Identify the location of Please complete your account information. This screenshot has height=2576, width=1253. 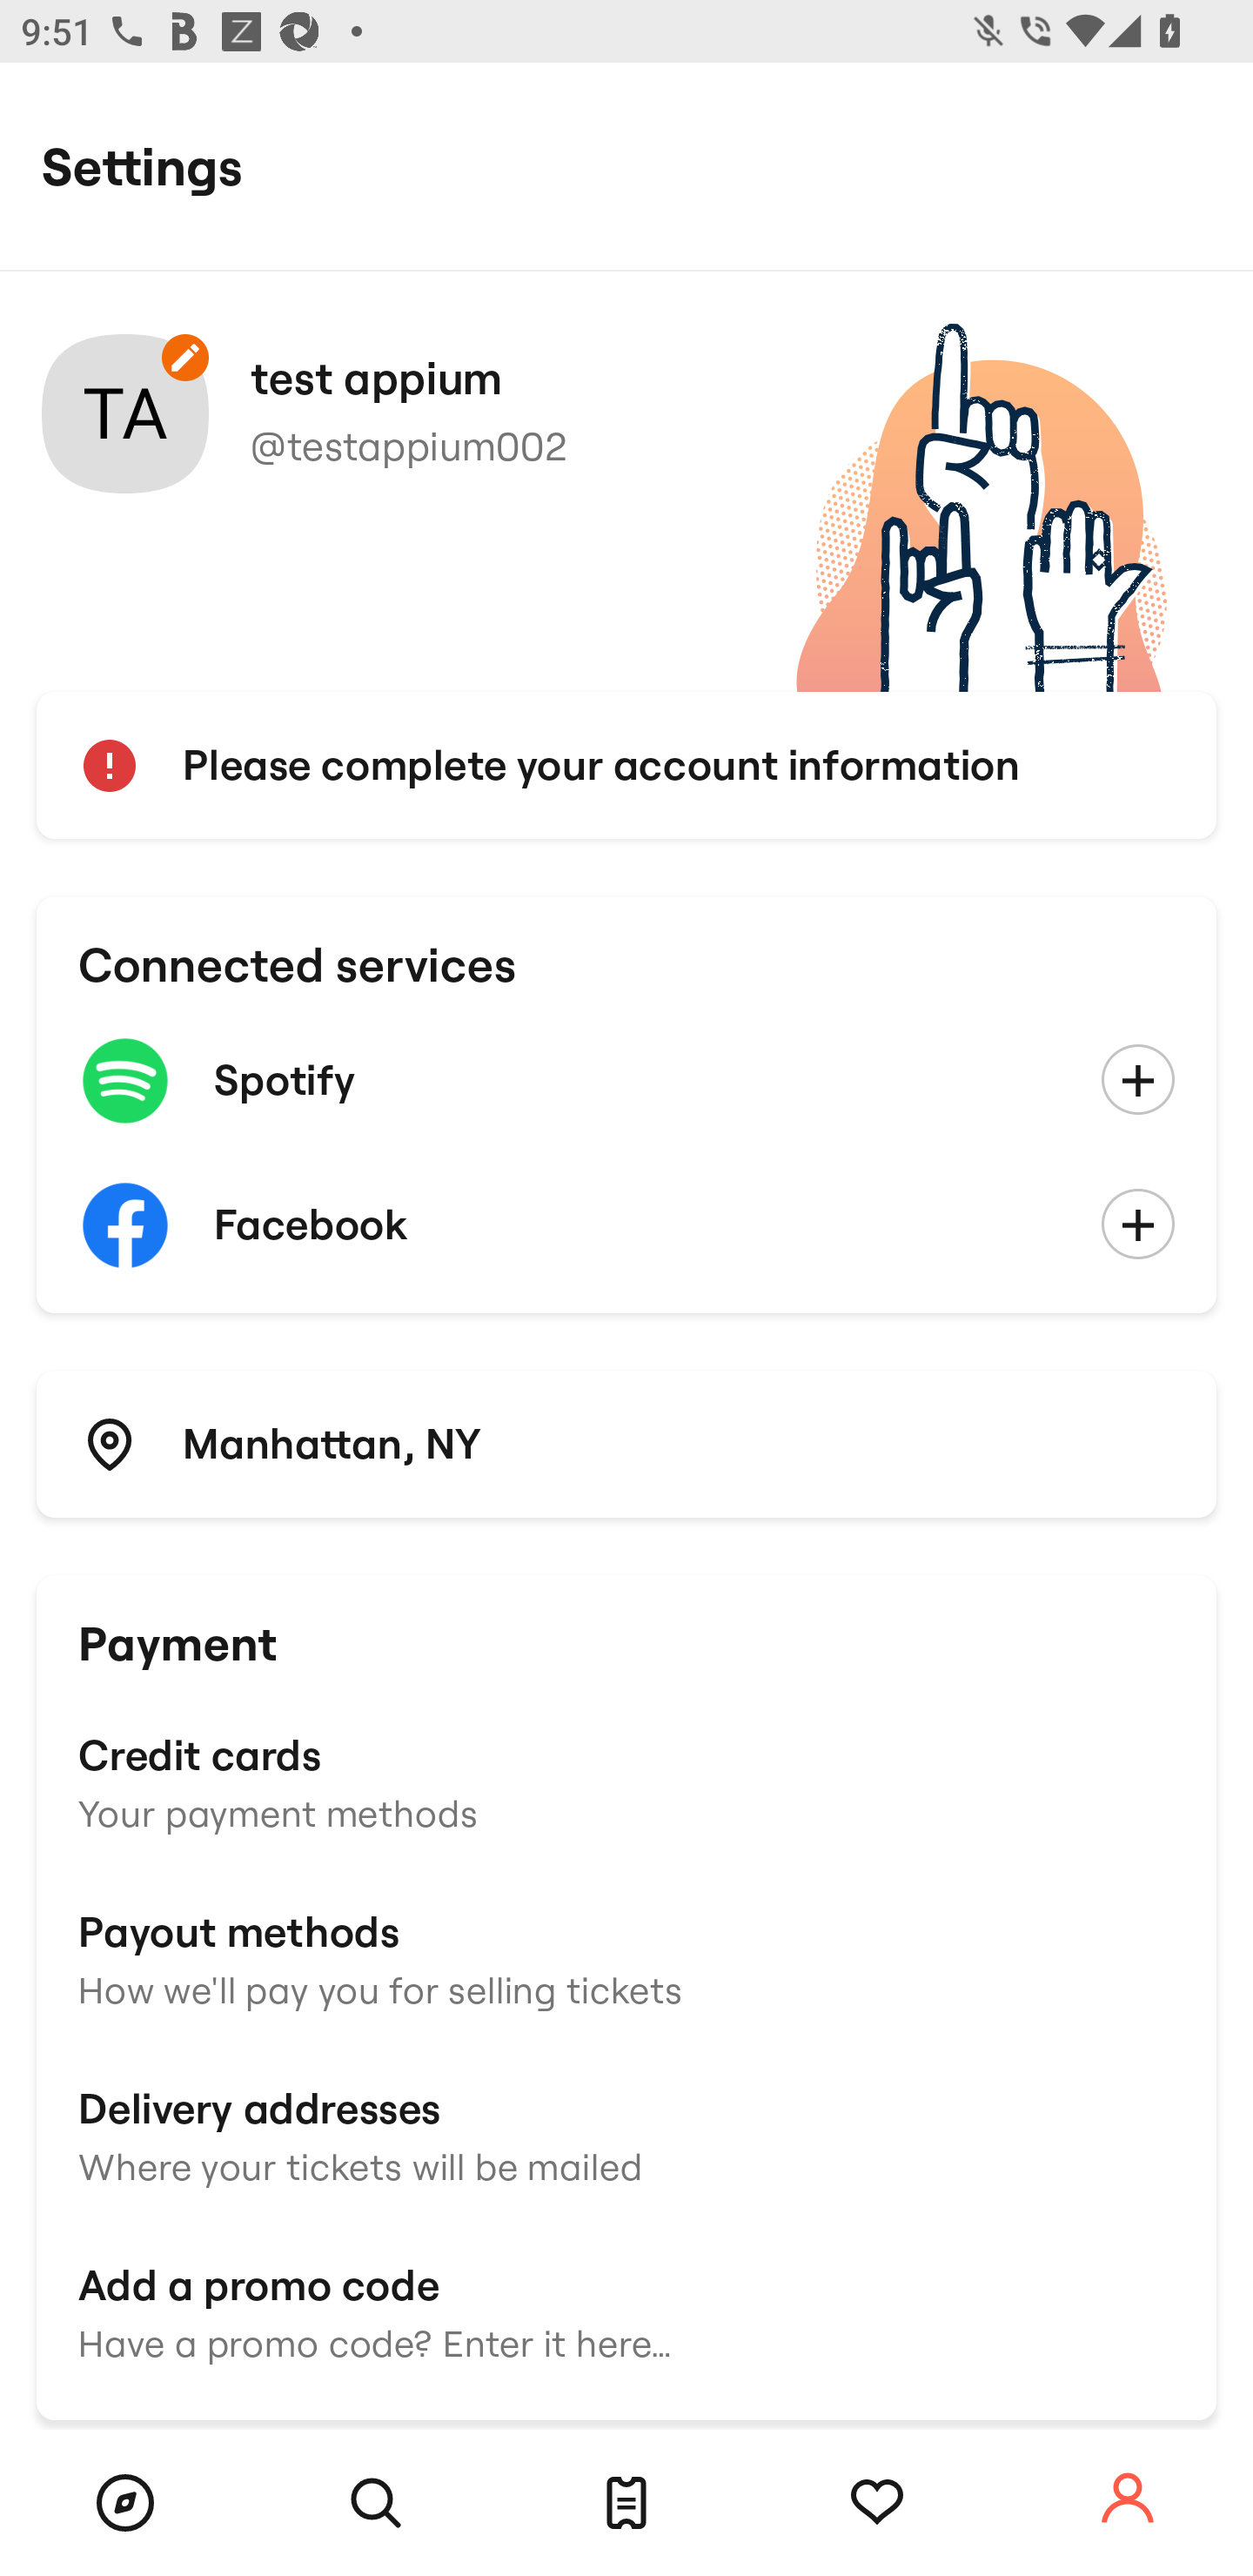
(626, 766).